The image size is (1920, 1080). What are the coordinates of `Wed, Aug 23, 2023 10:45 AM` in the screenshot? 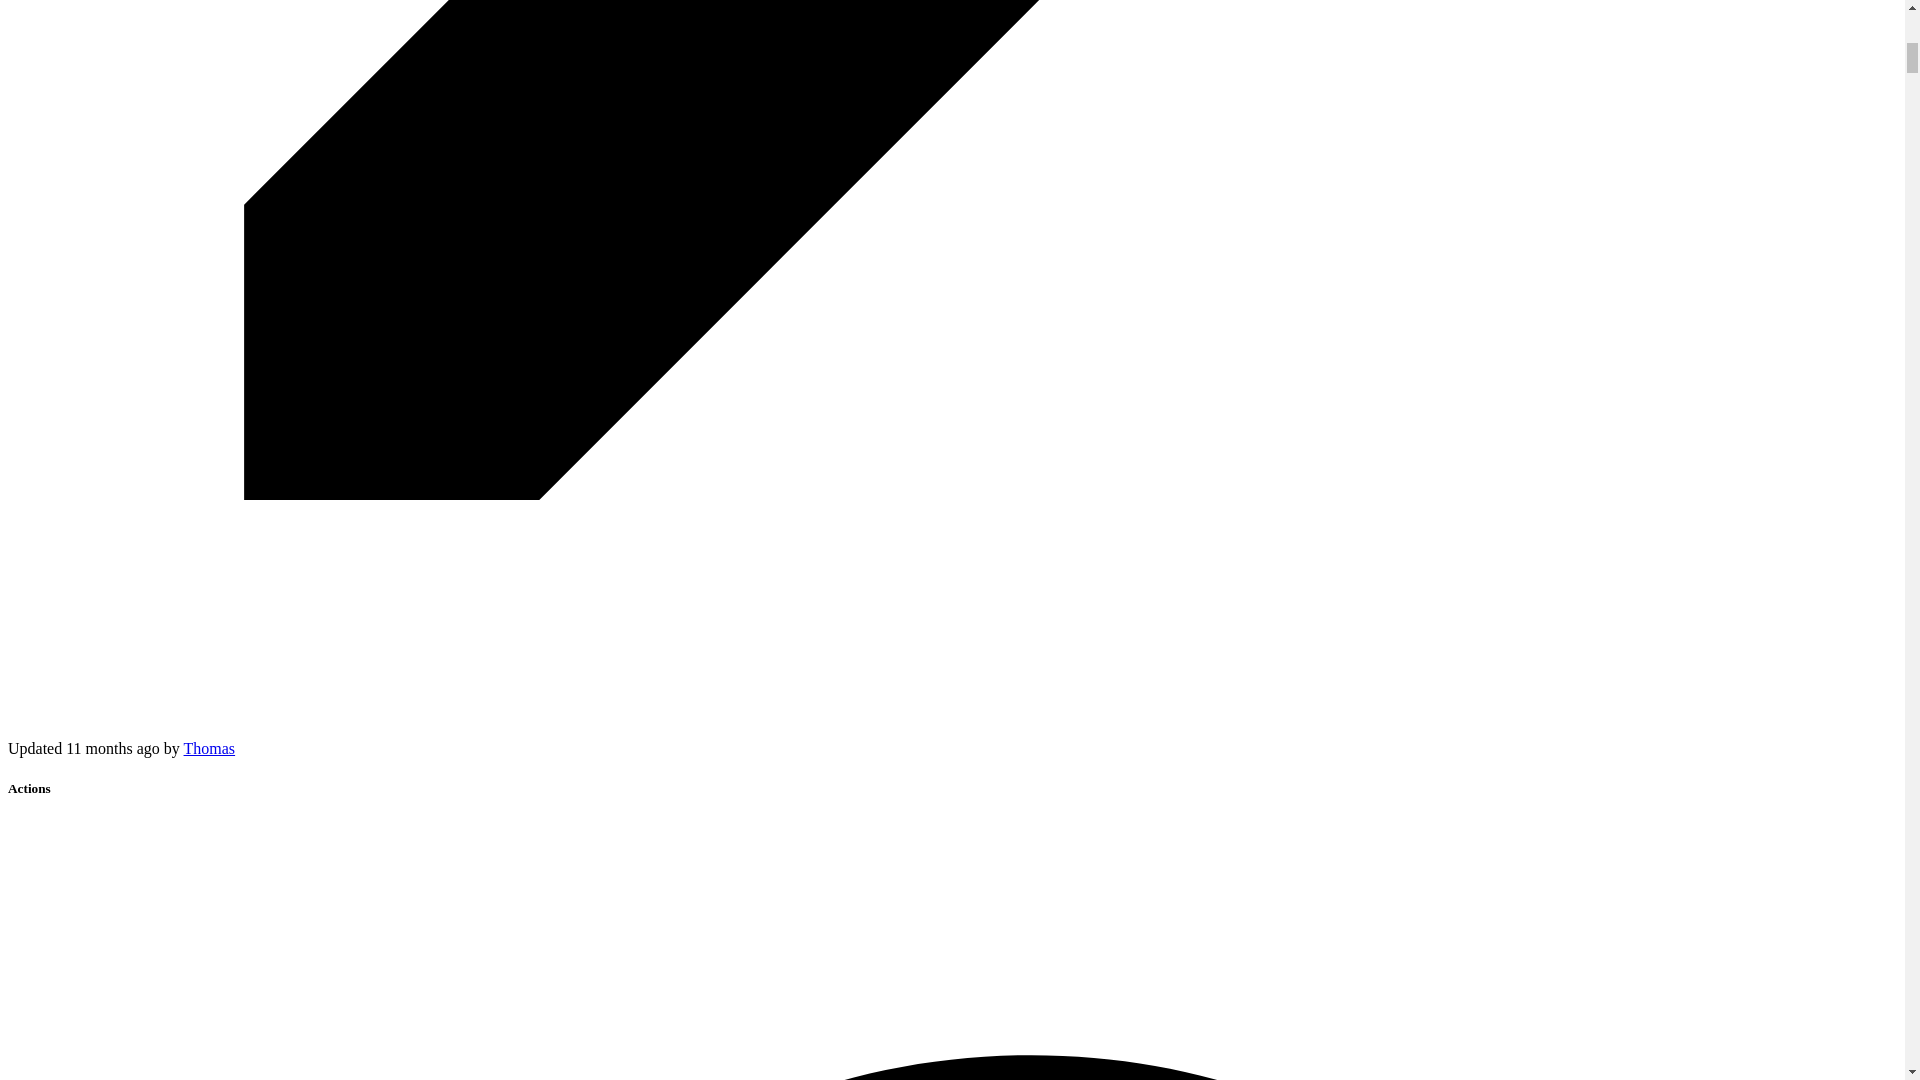 It's located at (112, 748).